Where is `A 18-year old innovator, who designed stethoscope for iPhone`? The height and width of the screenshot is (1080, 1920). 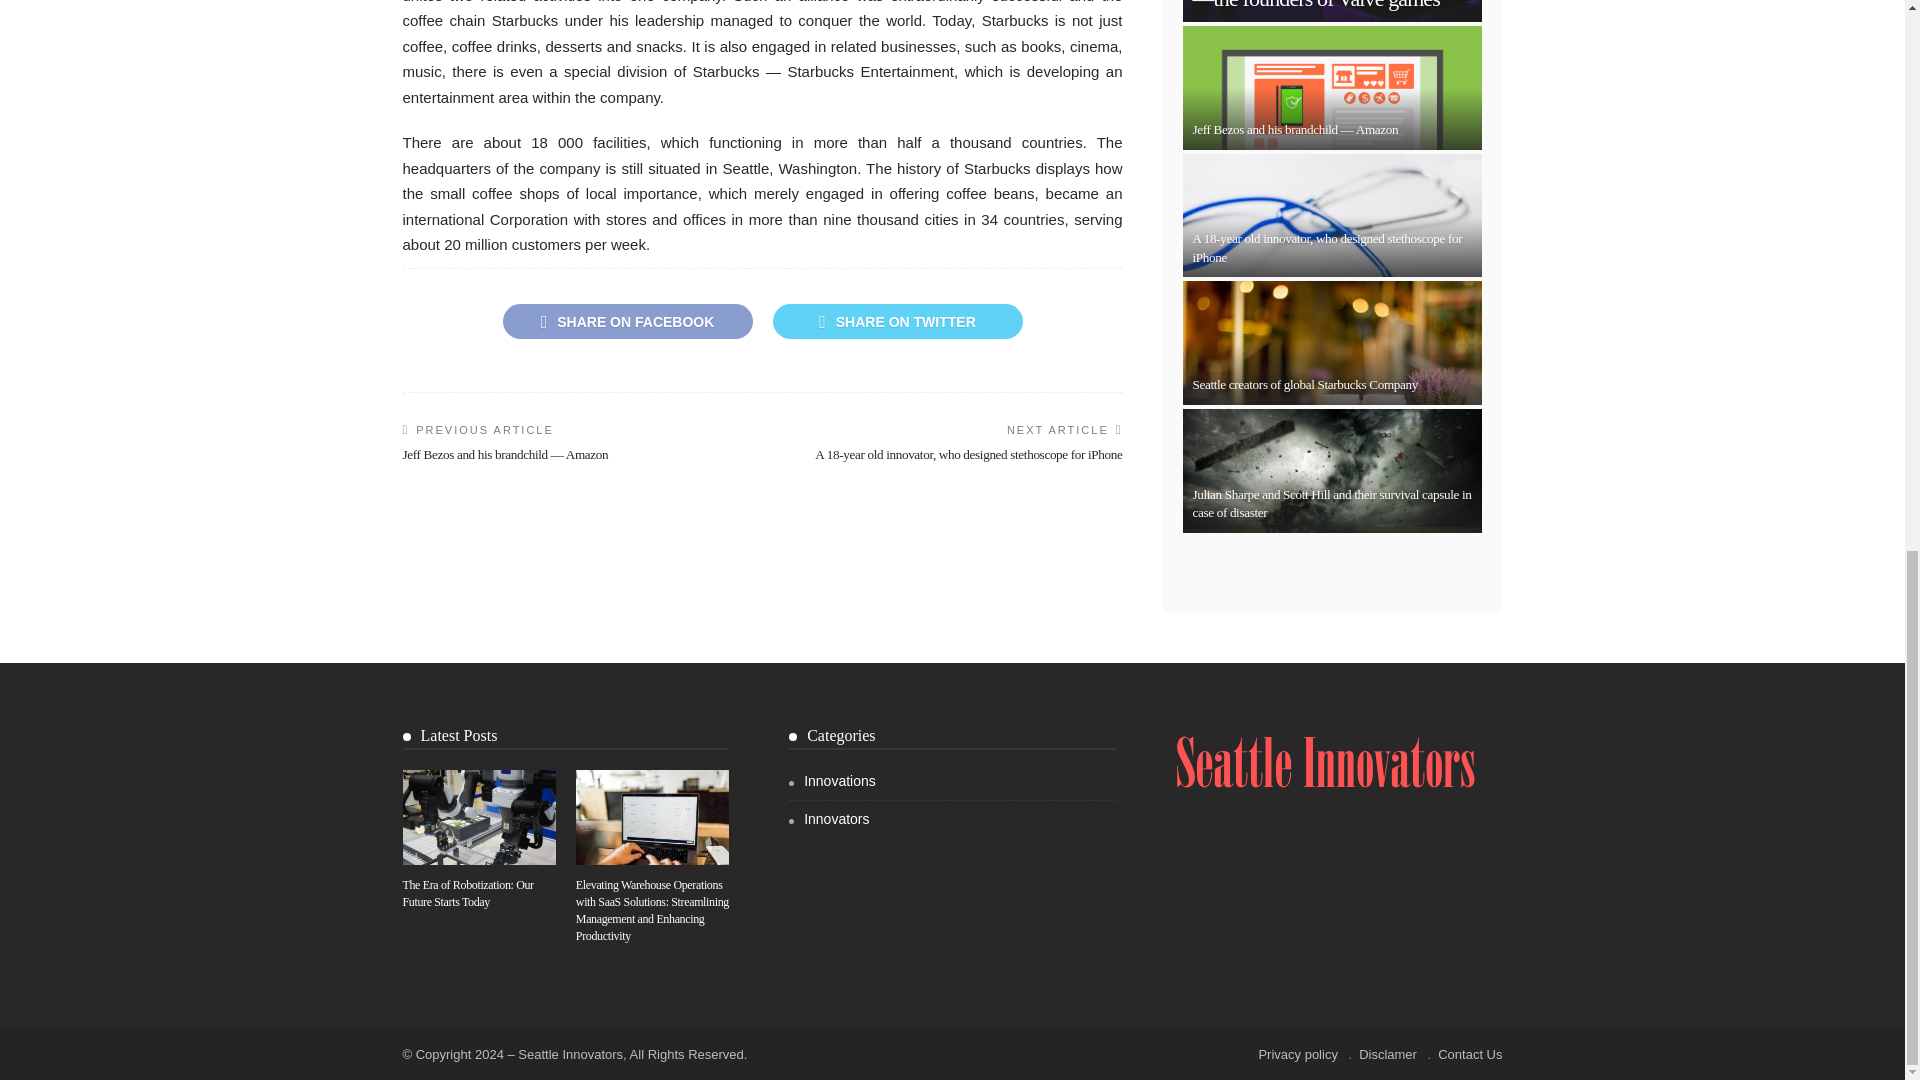 A 18-year old innovator, who designed stethoscope for iPhone is located at coordinates (1326, 247).